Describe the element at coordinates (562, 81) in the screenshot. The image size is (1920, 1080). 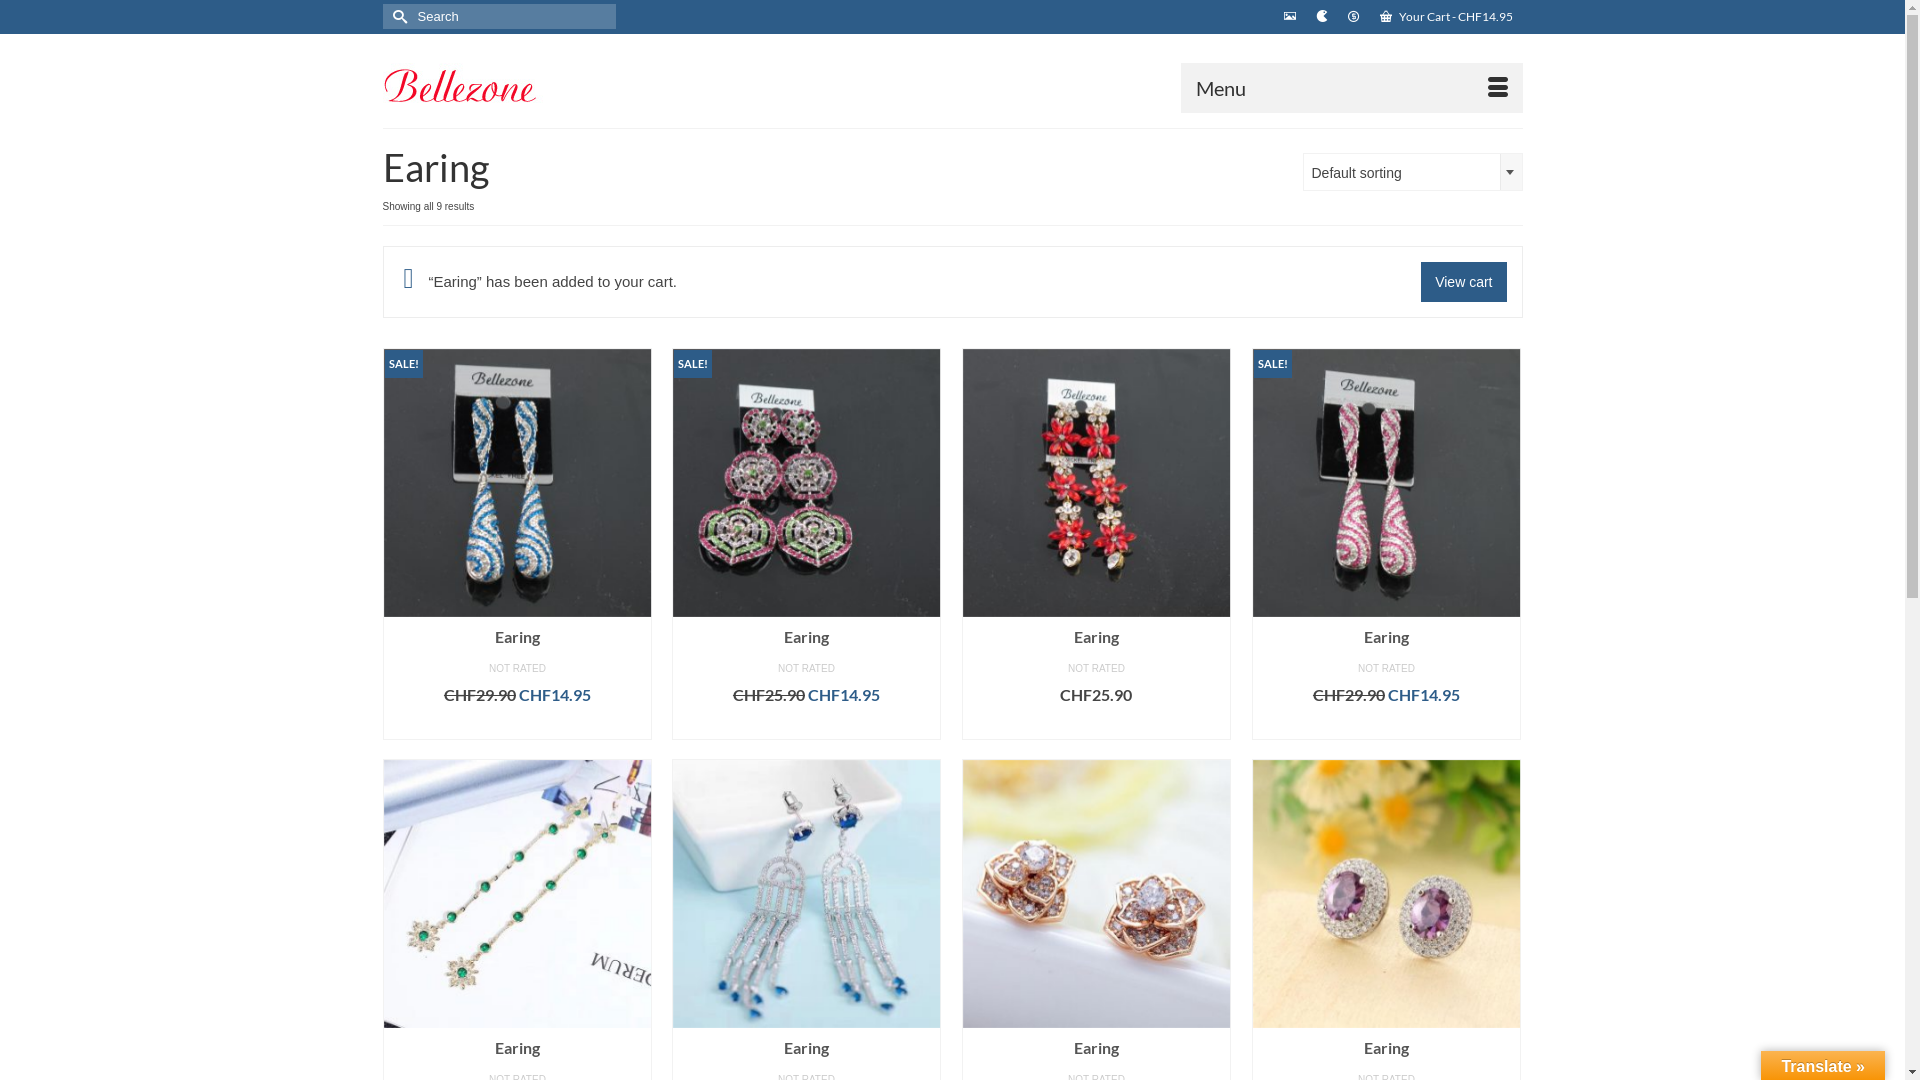
I see `Bellezone` at that location.